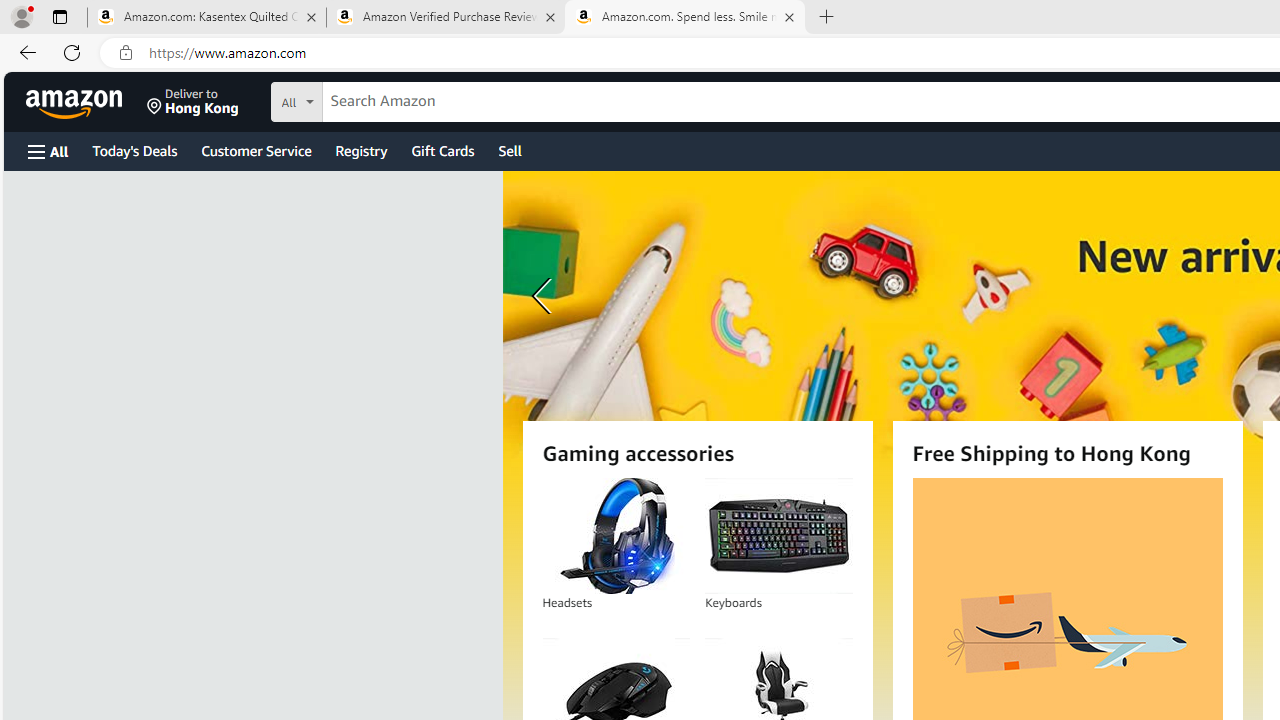  I want to click on Headsets, so click(615, 536).